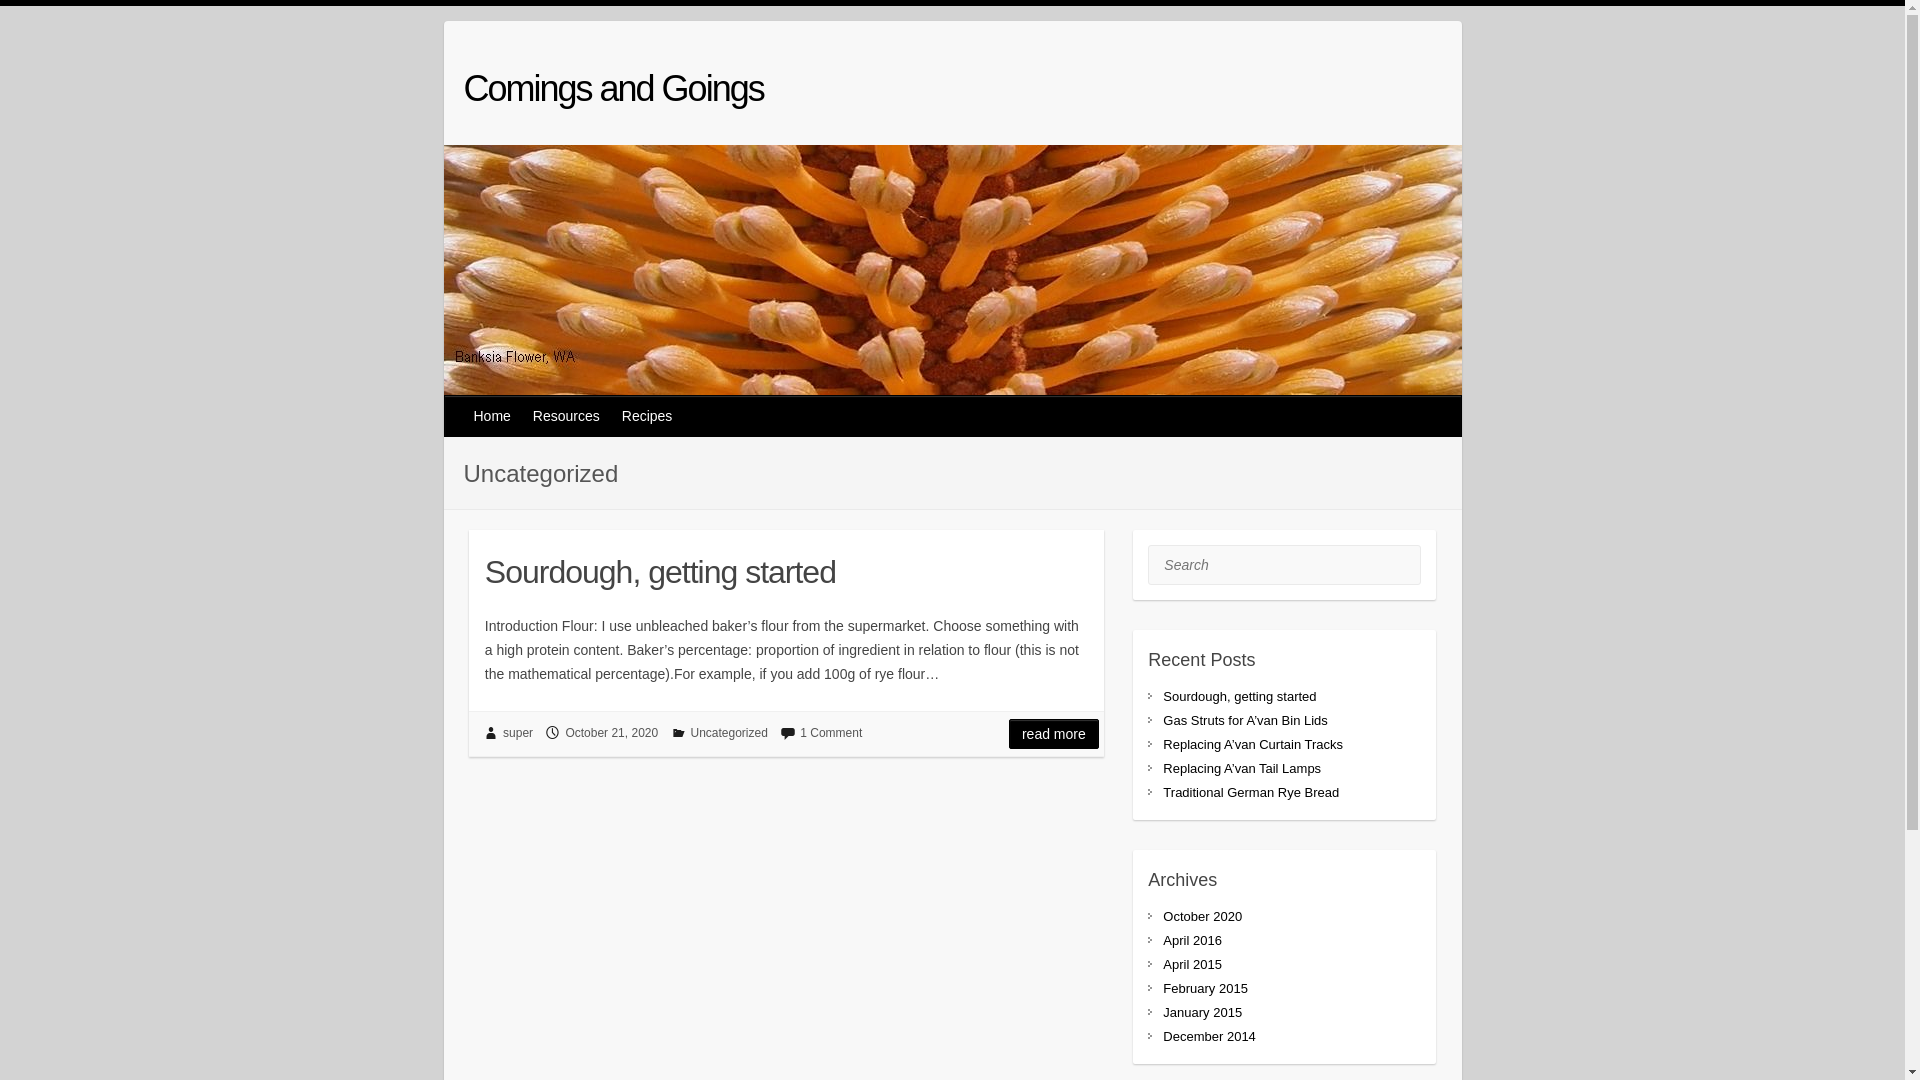  I want to click on Recipes, so click(648, 416).